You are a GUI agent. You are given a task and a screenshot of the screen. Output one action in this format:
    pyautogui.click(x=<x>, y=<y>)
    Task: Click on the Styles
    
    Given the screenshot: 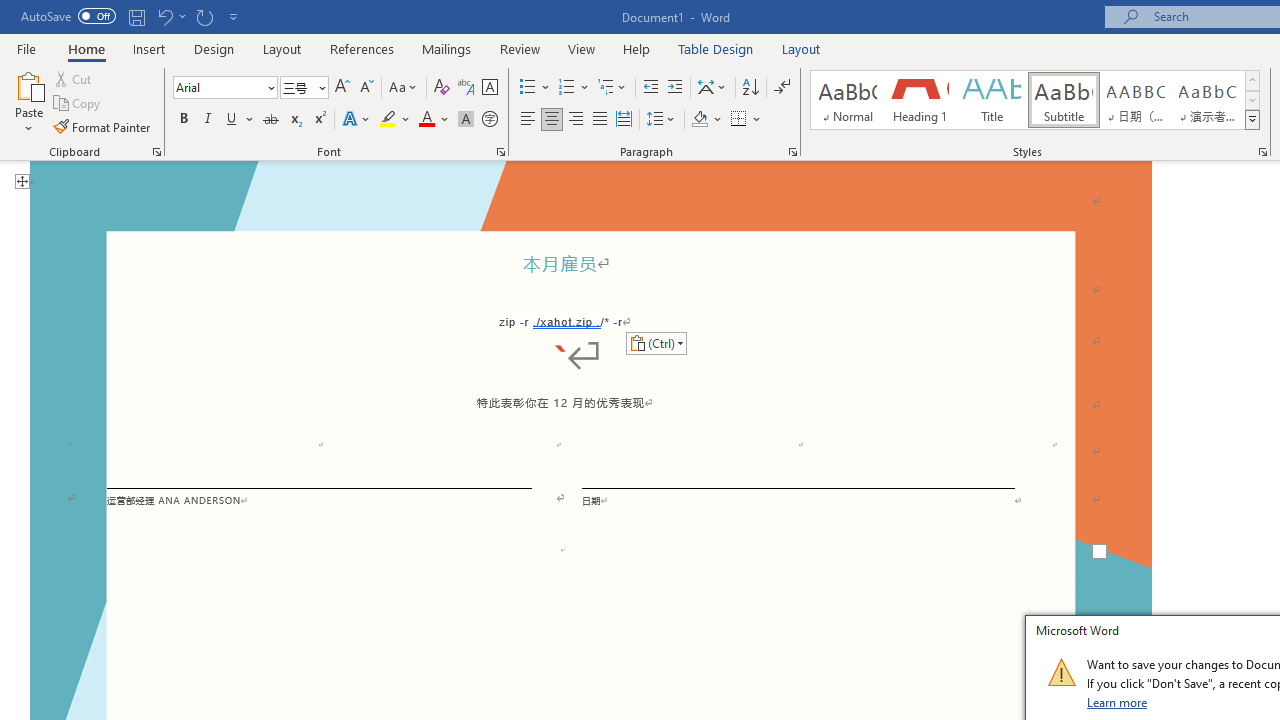 What is the action you would take?
    pyautogui.click(x=1252, y=120)
    